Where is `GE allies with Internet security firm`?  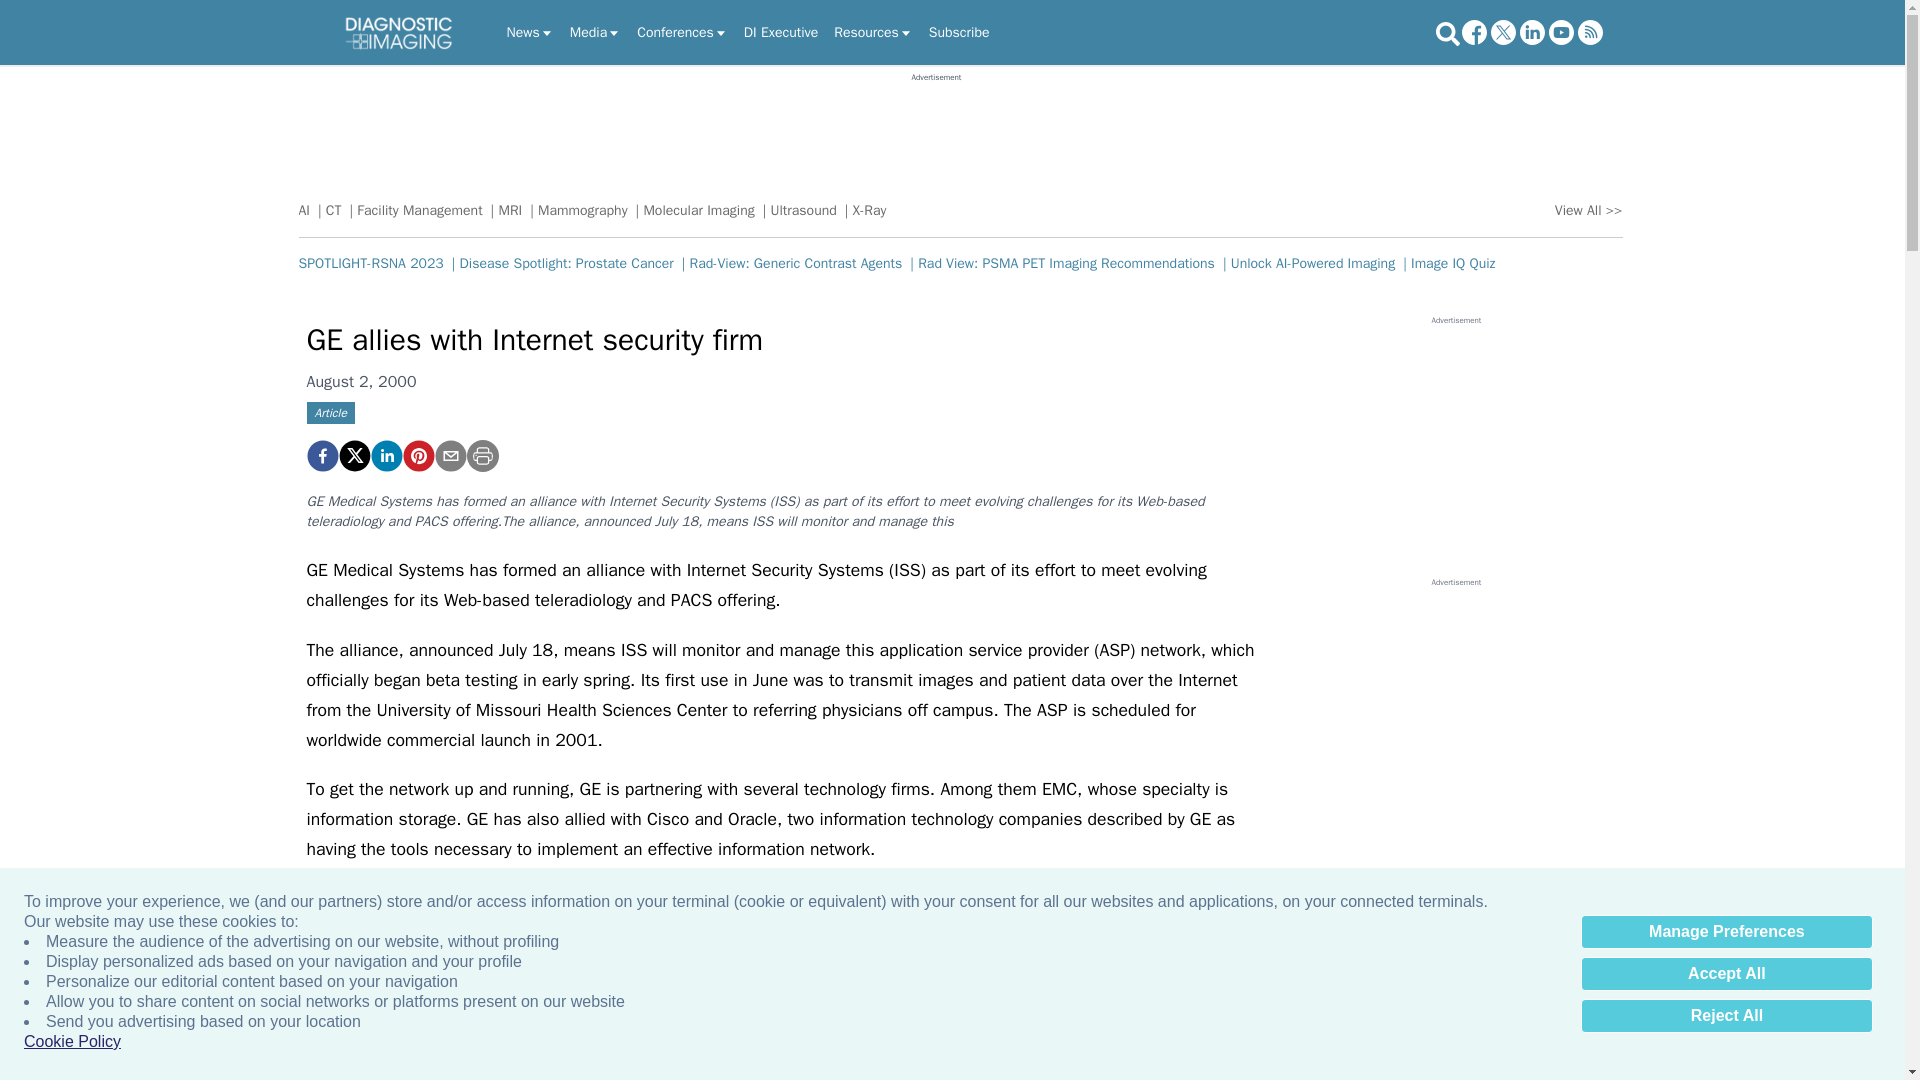
GE allies with Internet security firm is located at coordinates (417, 455).